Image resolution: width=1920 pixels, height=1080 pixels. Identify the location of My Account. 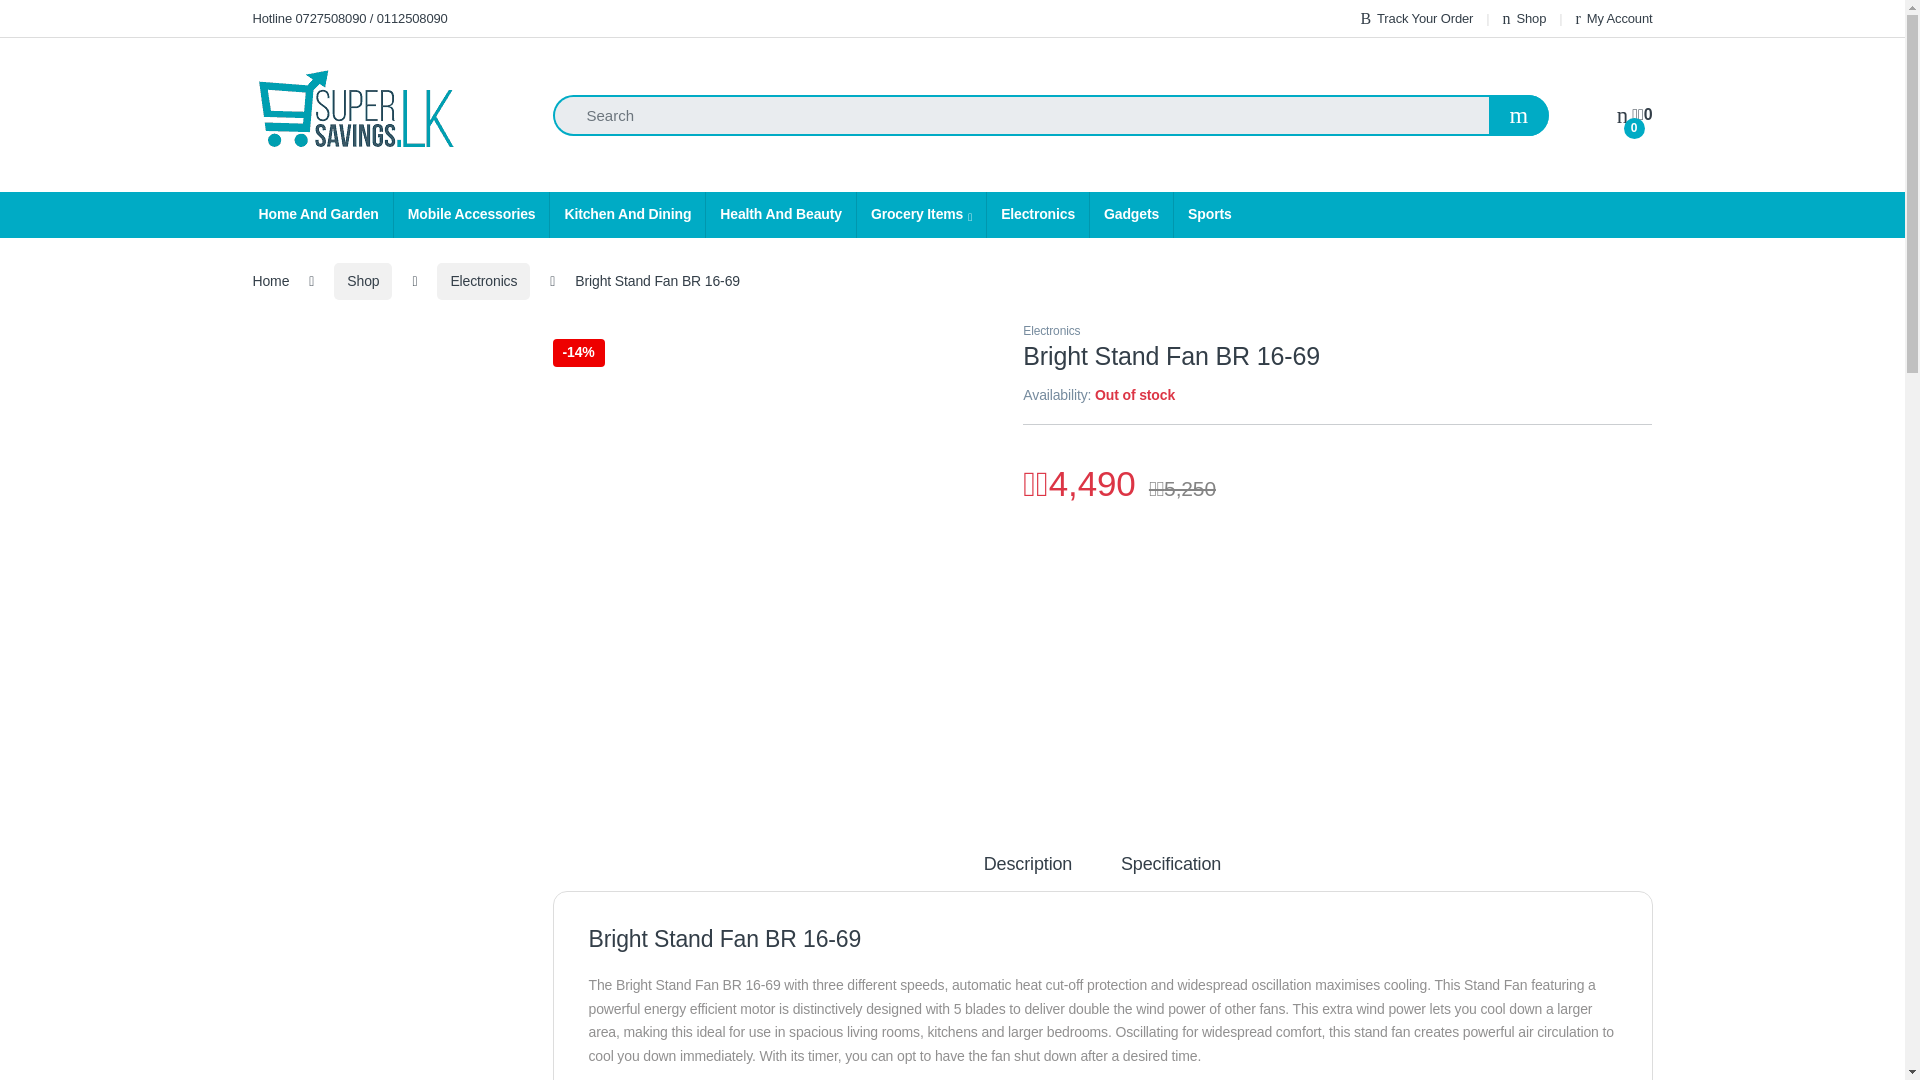
(1614, 18).